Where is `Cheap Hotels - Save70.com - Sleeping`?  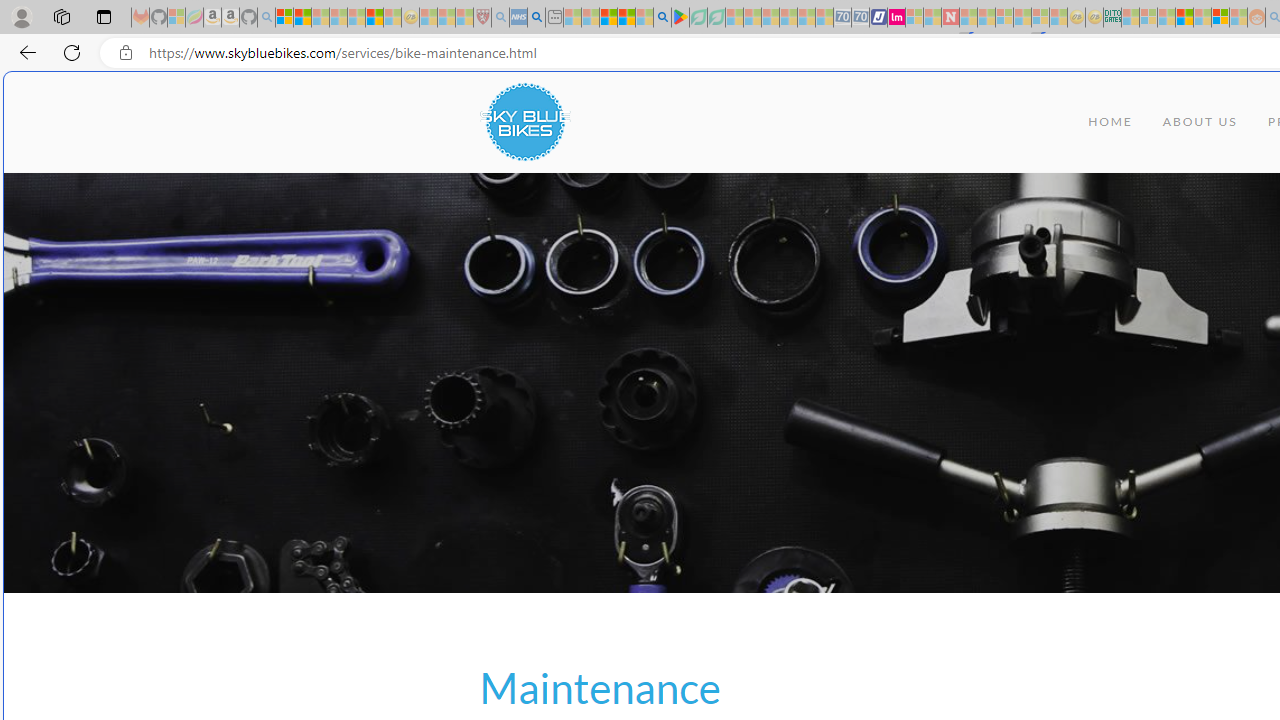
Cheap Hotels - Save70.com - Sleeping is located at coordinates (860, 18).